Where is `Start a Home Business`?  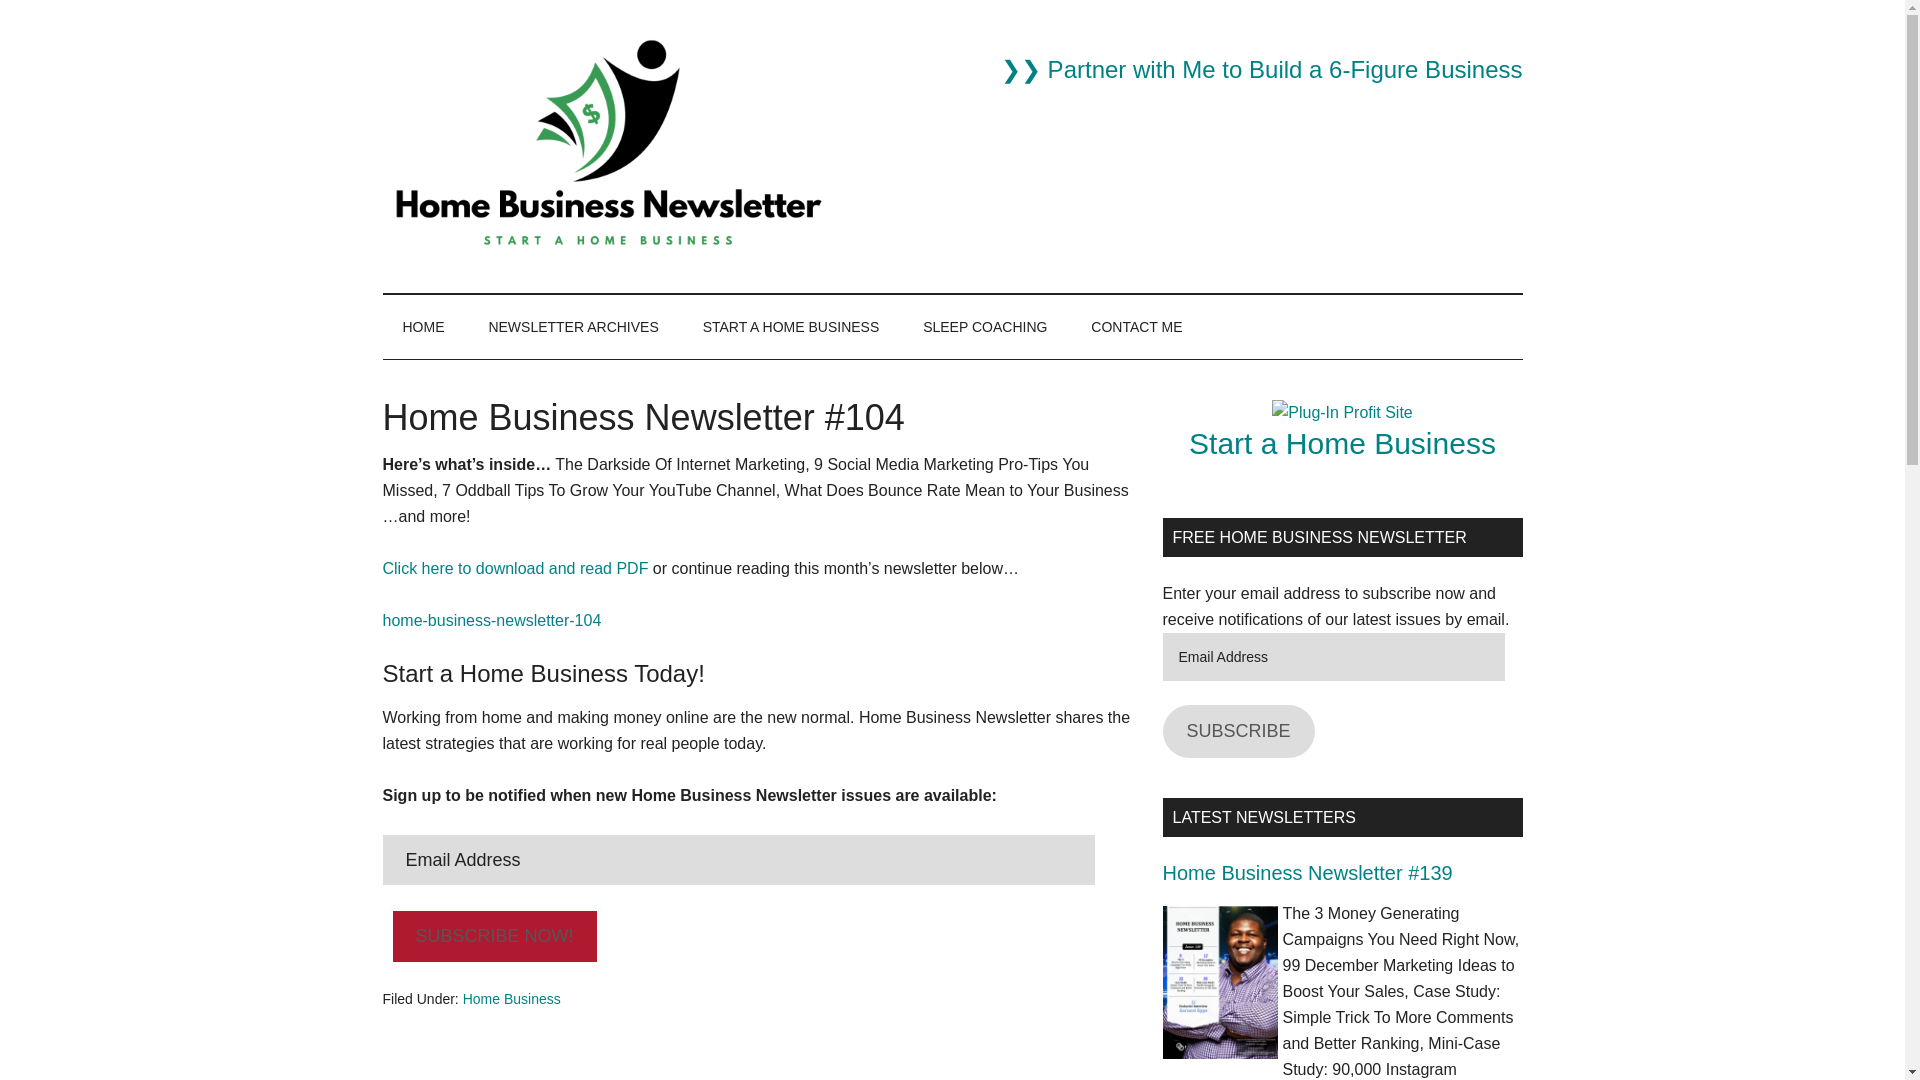 Start a Home Business is located at coordinates (1342, 443).